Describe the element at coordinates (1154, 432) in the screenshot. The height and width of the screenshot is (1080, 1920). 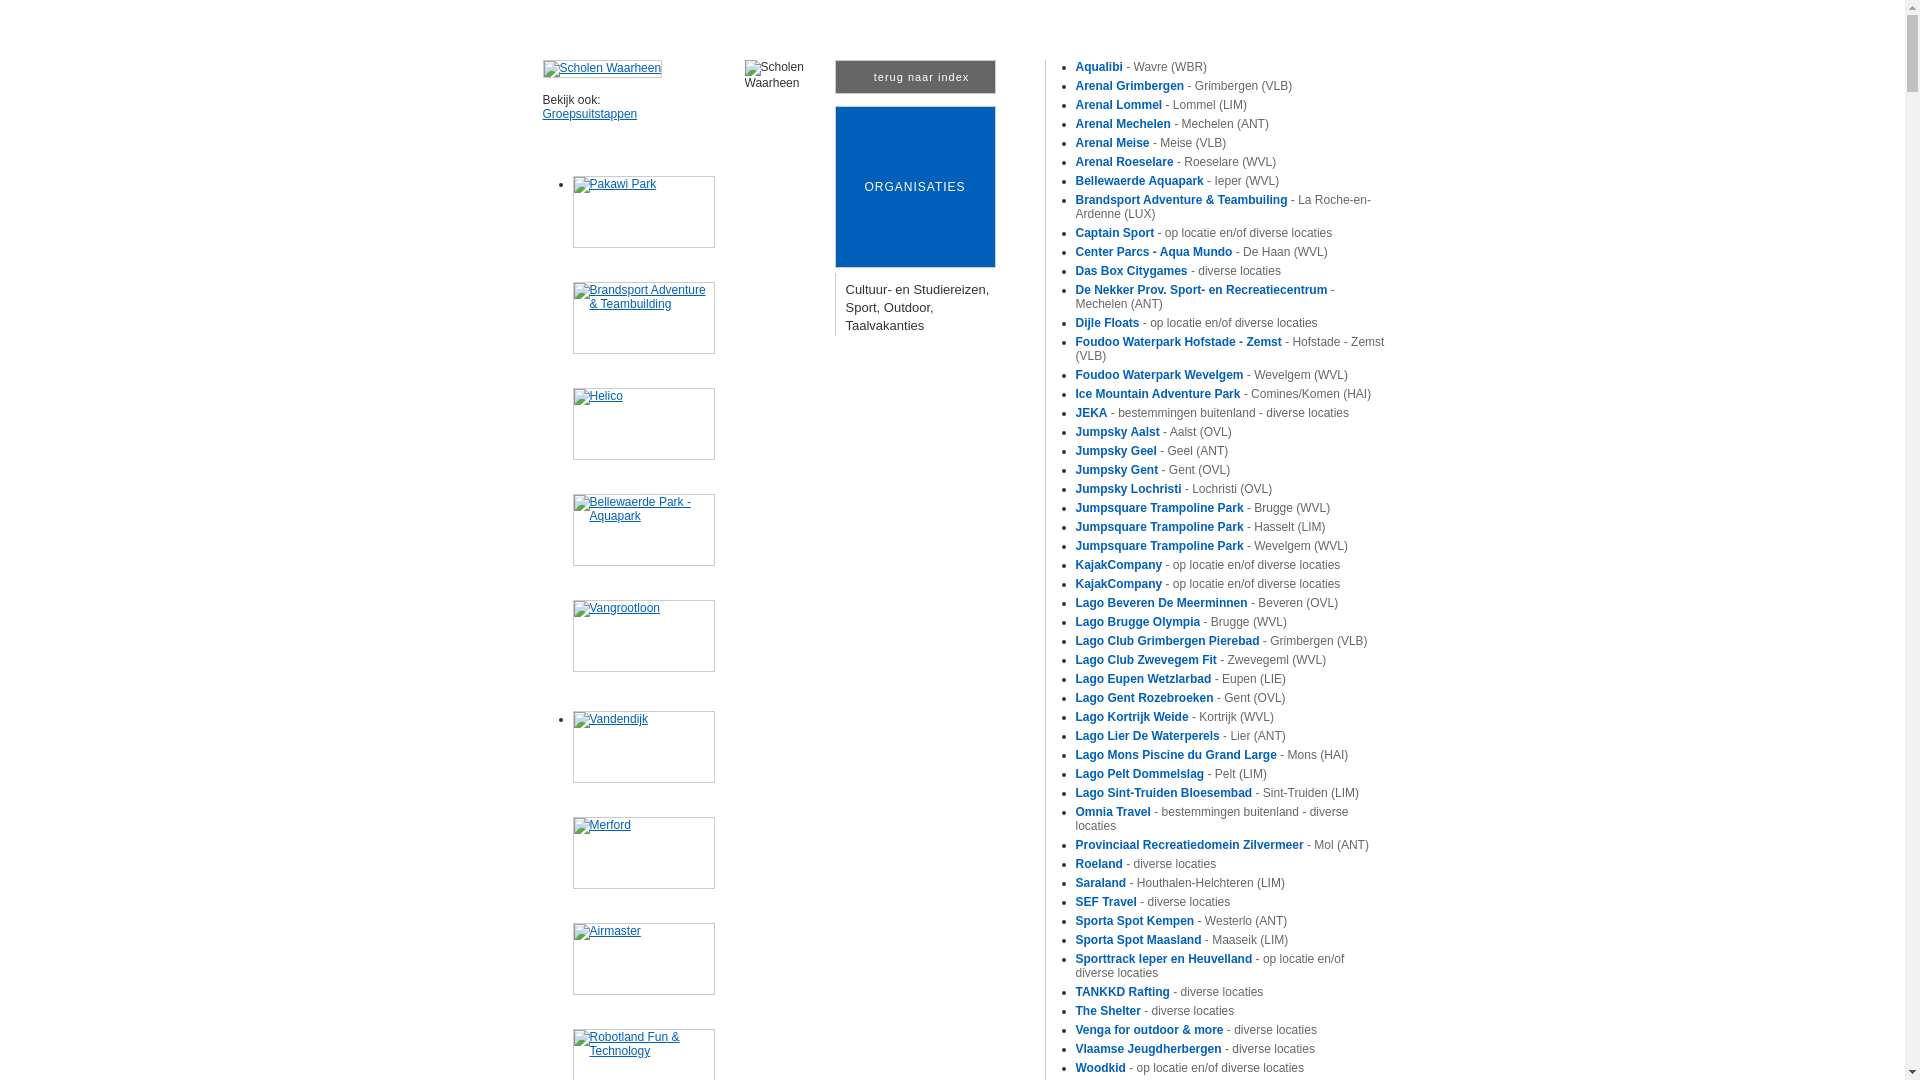
I see `Jumpsky Aalst - Aalst (OVL)` at that location.